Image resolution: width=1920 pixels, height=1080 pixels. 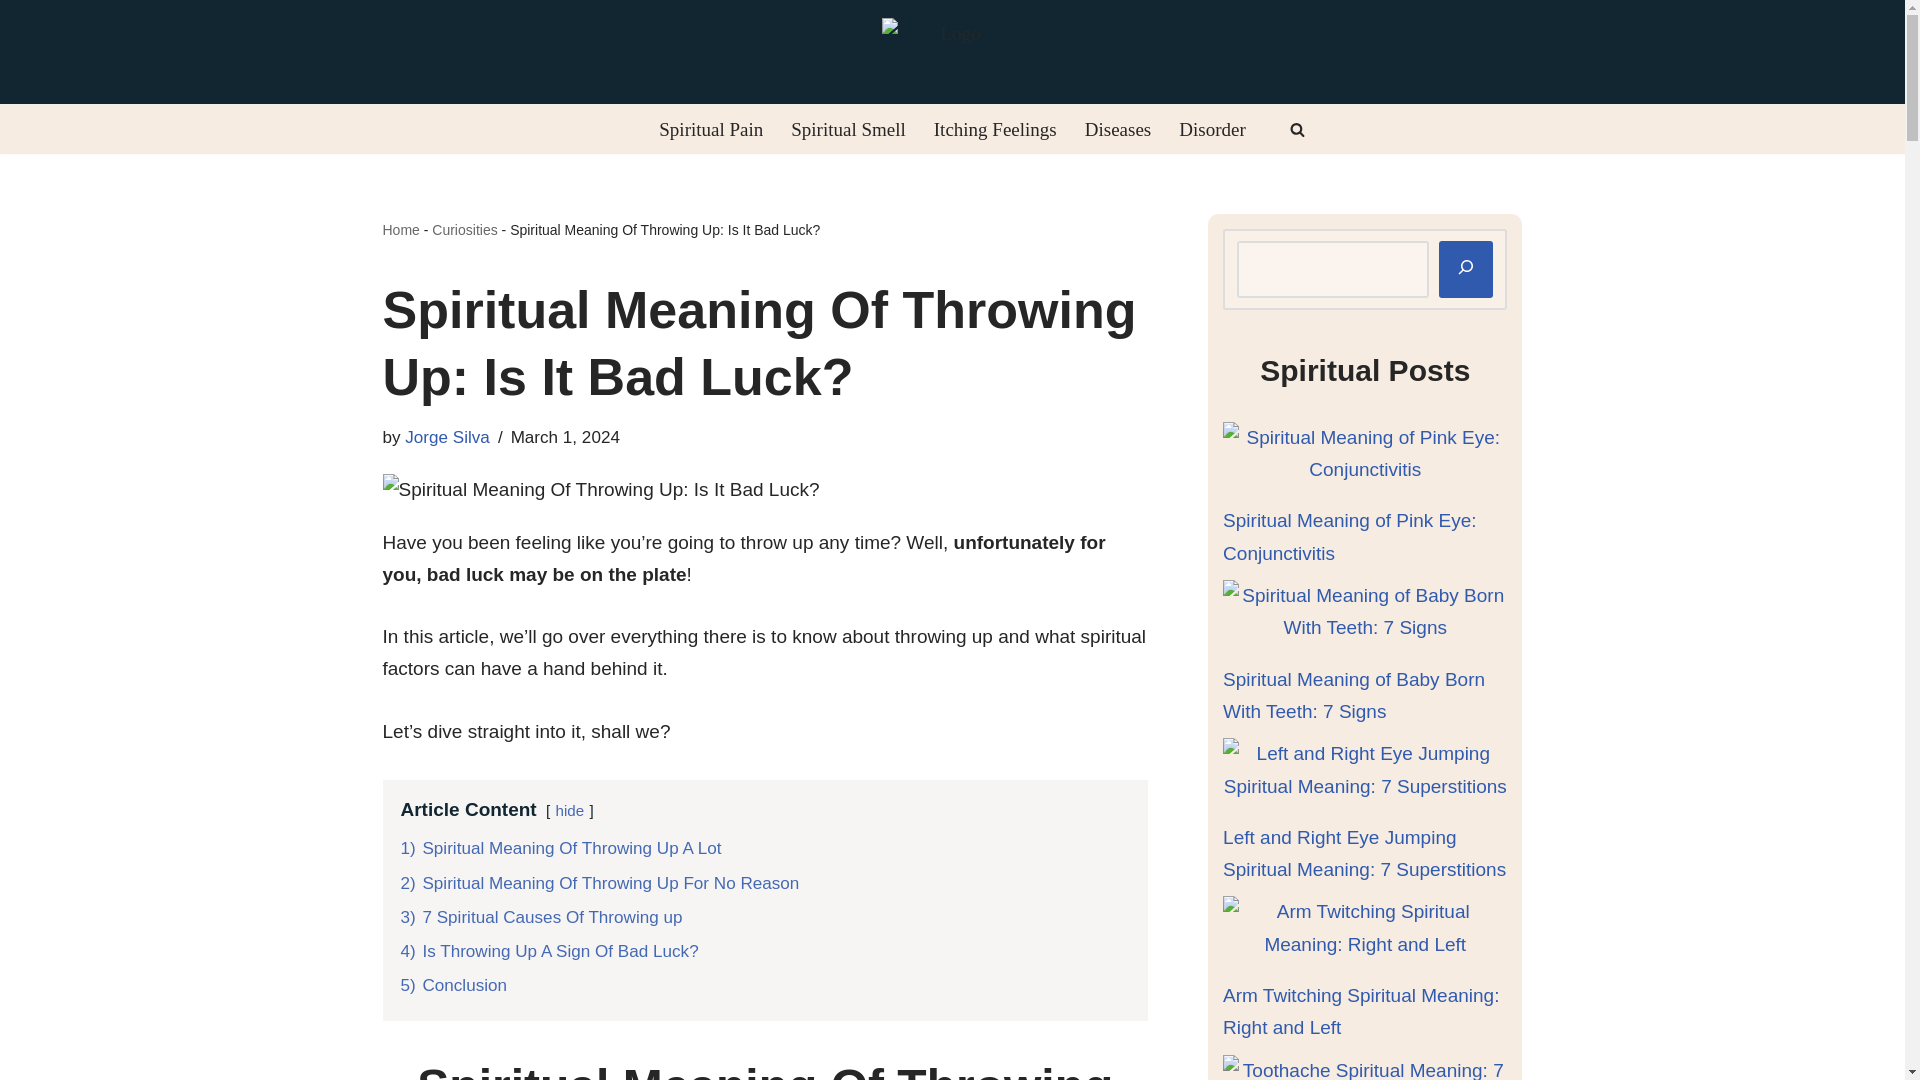 I want to click on Diseases, so click(x=1117, y=129).